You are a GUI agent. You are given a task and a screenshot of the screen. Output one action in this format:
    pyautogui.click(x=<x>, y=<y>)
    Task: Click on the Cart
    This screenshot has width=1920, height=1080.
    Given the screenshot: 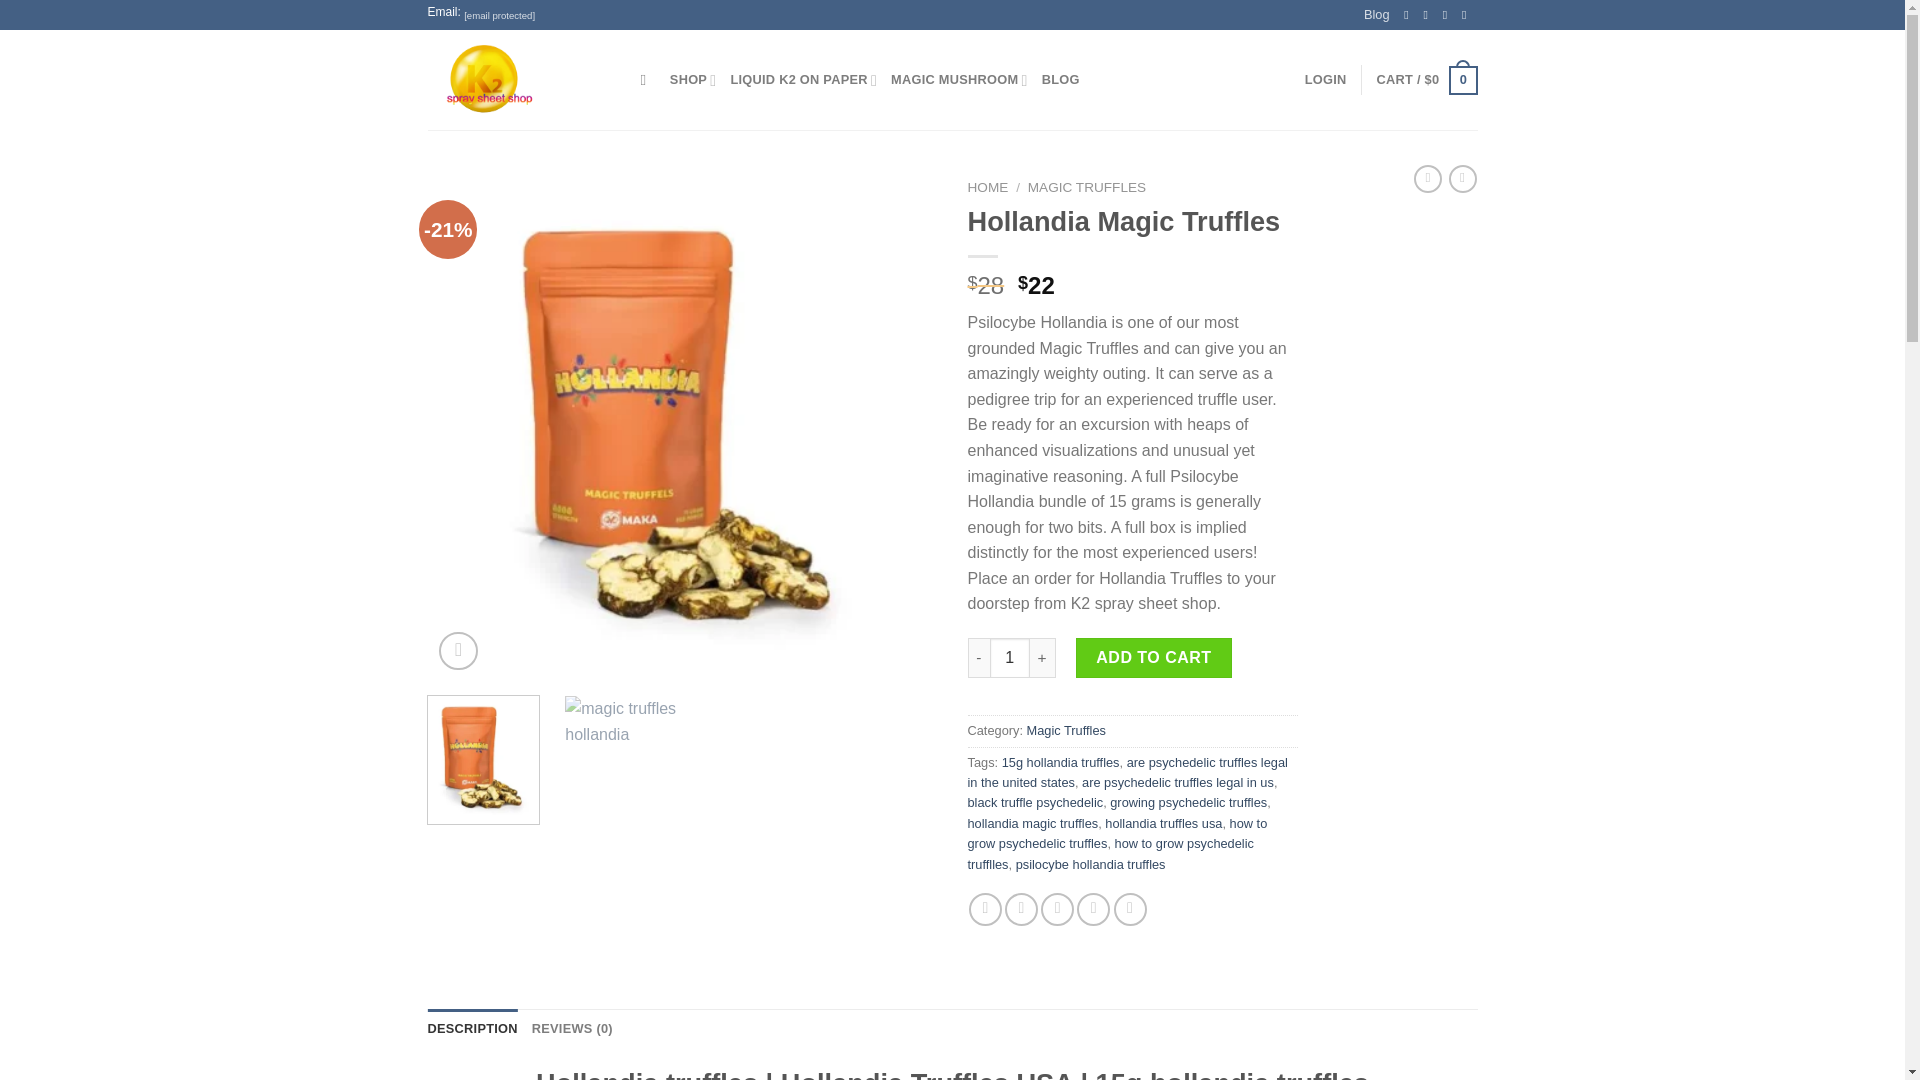 What is the action you would take?
    pyautogui.click(x=1427, y=80)
    